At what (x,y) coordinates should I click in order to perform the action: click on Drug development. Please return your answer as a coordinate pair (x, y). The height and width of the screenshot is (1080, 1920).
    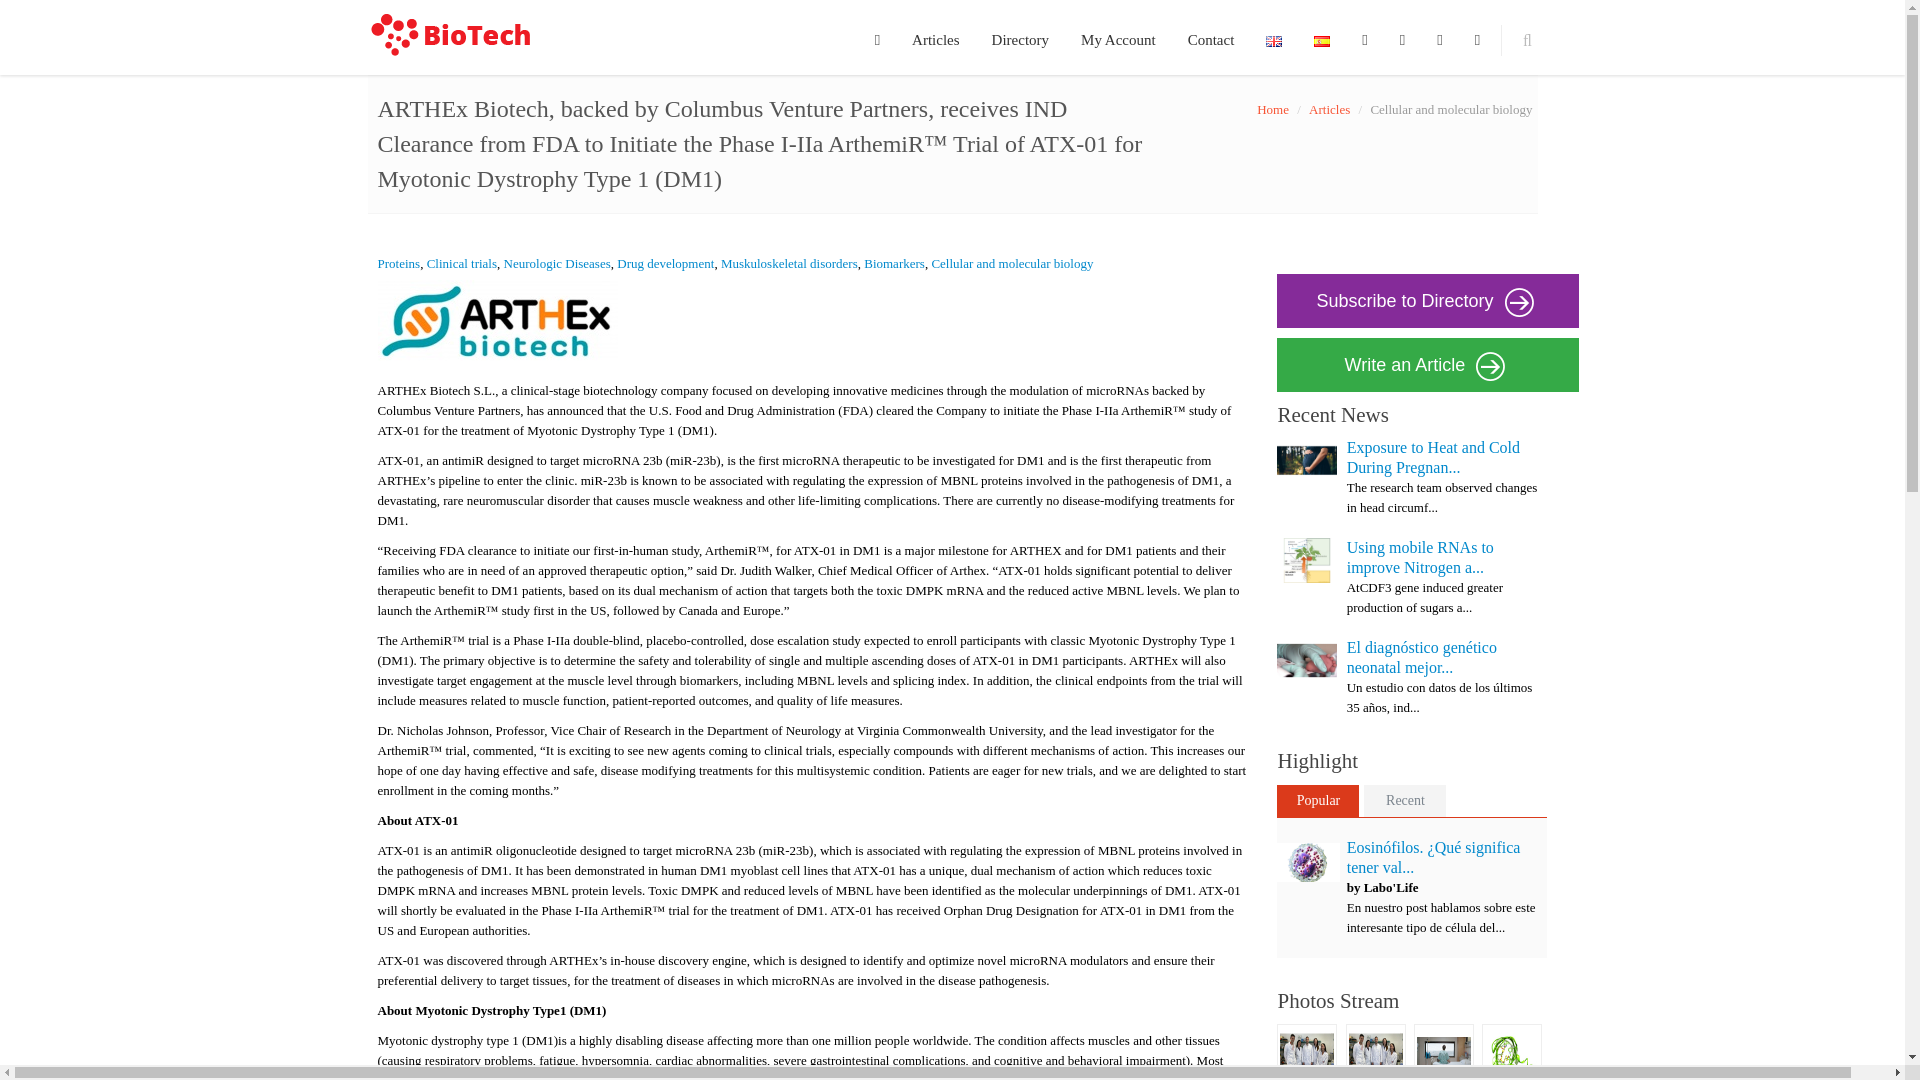
    Looking at the image, I should click on (665, 263).